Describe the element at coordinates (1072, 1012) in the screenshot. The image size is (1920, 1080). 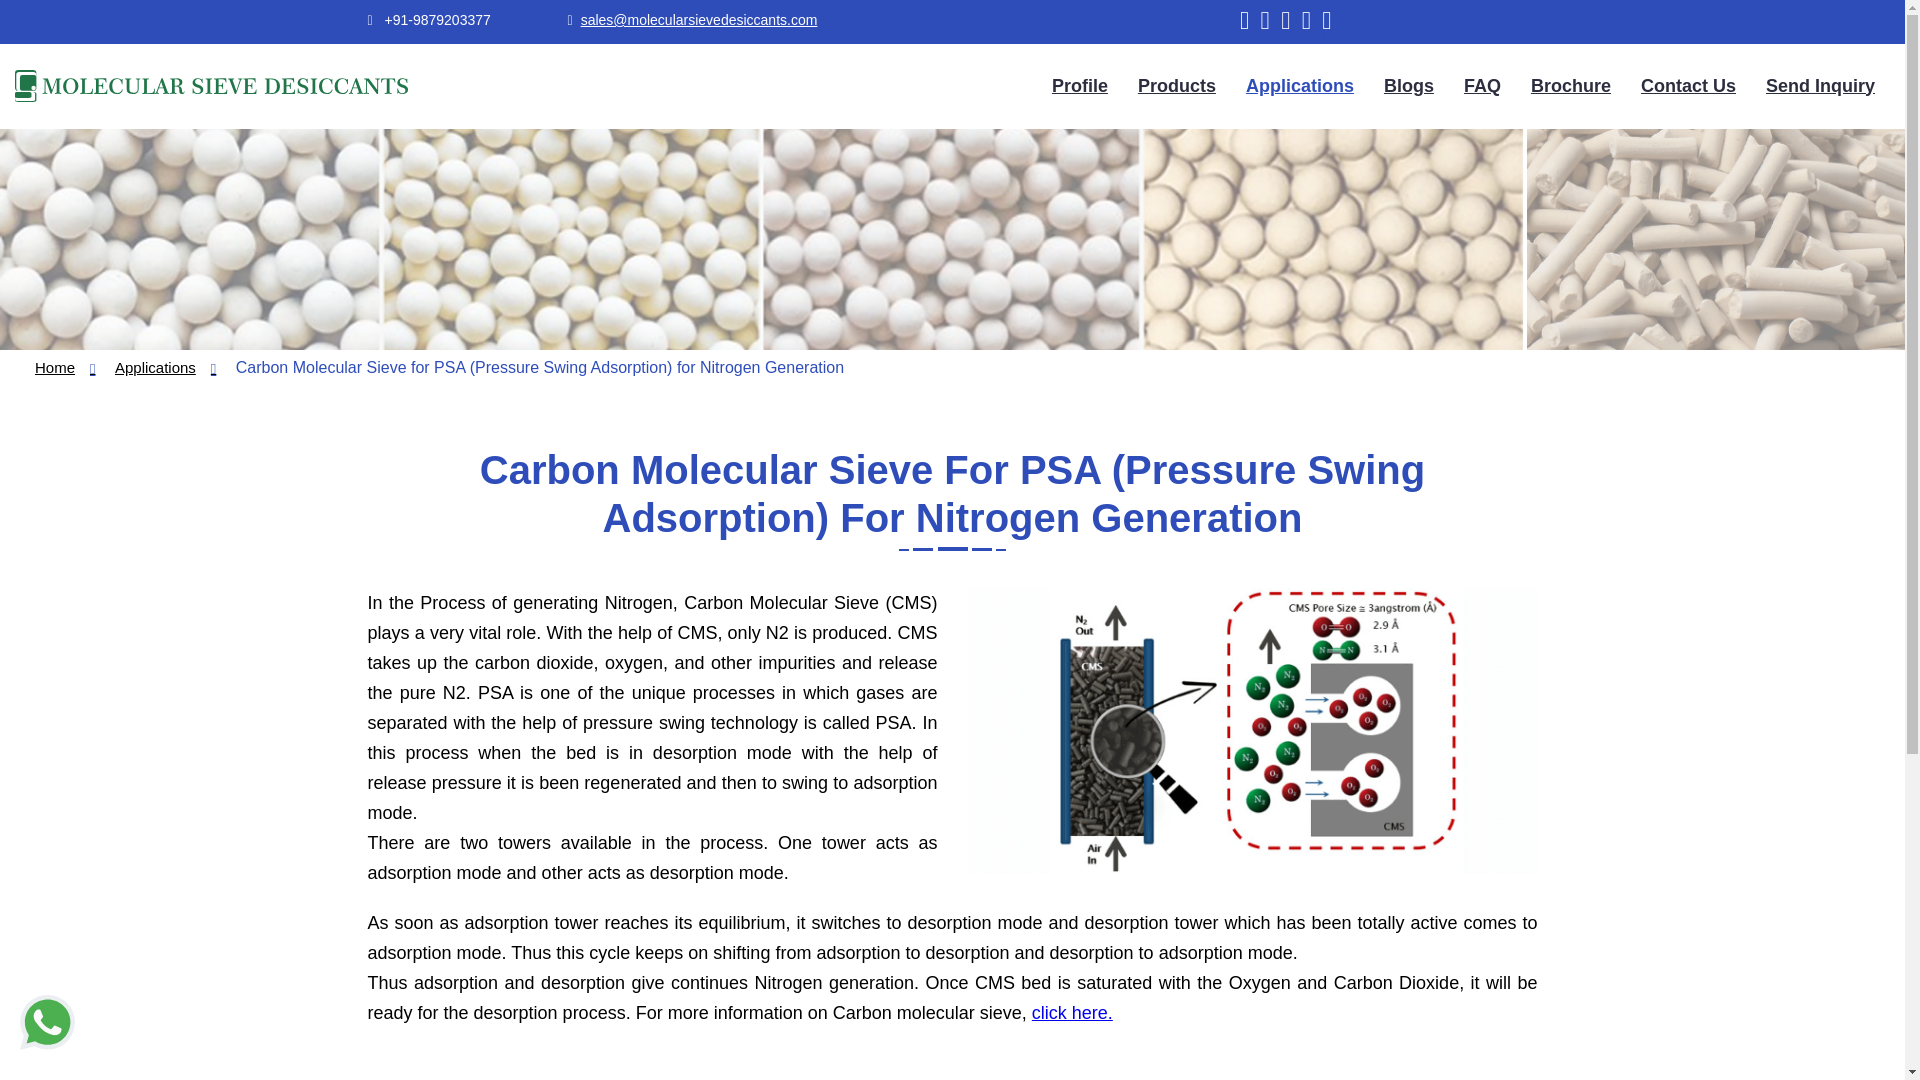
I see `click here.` at that location.